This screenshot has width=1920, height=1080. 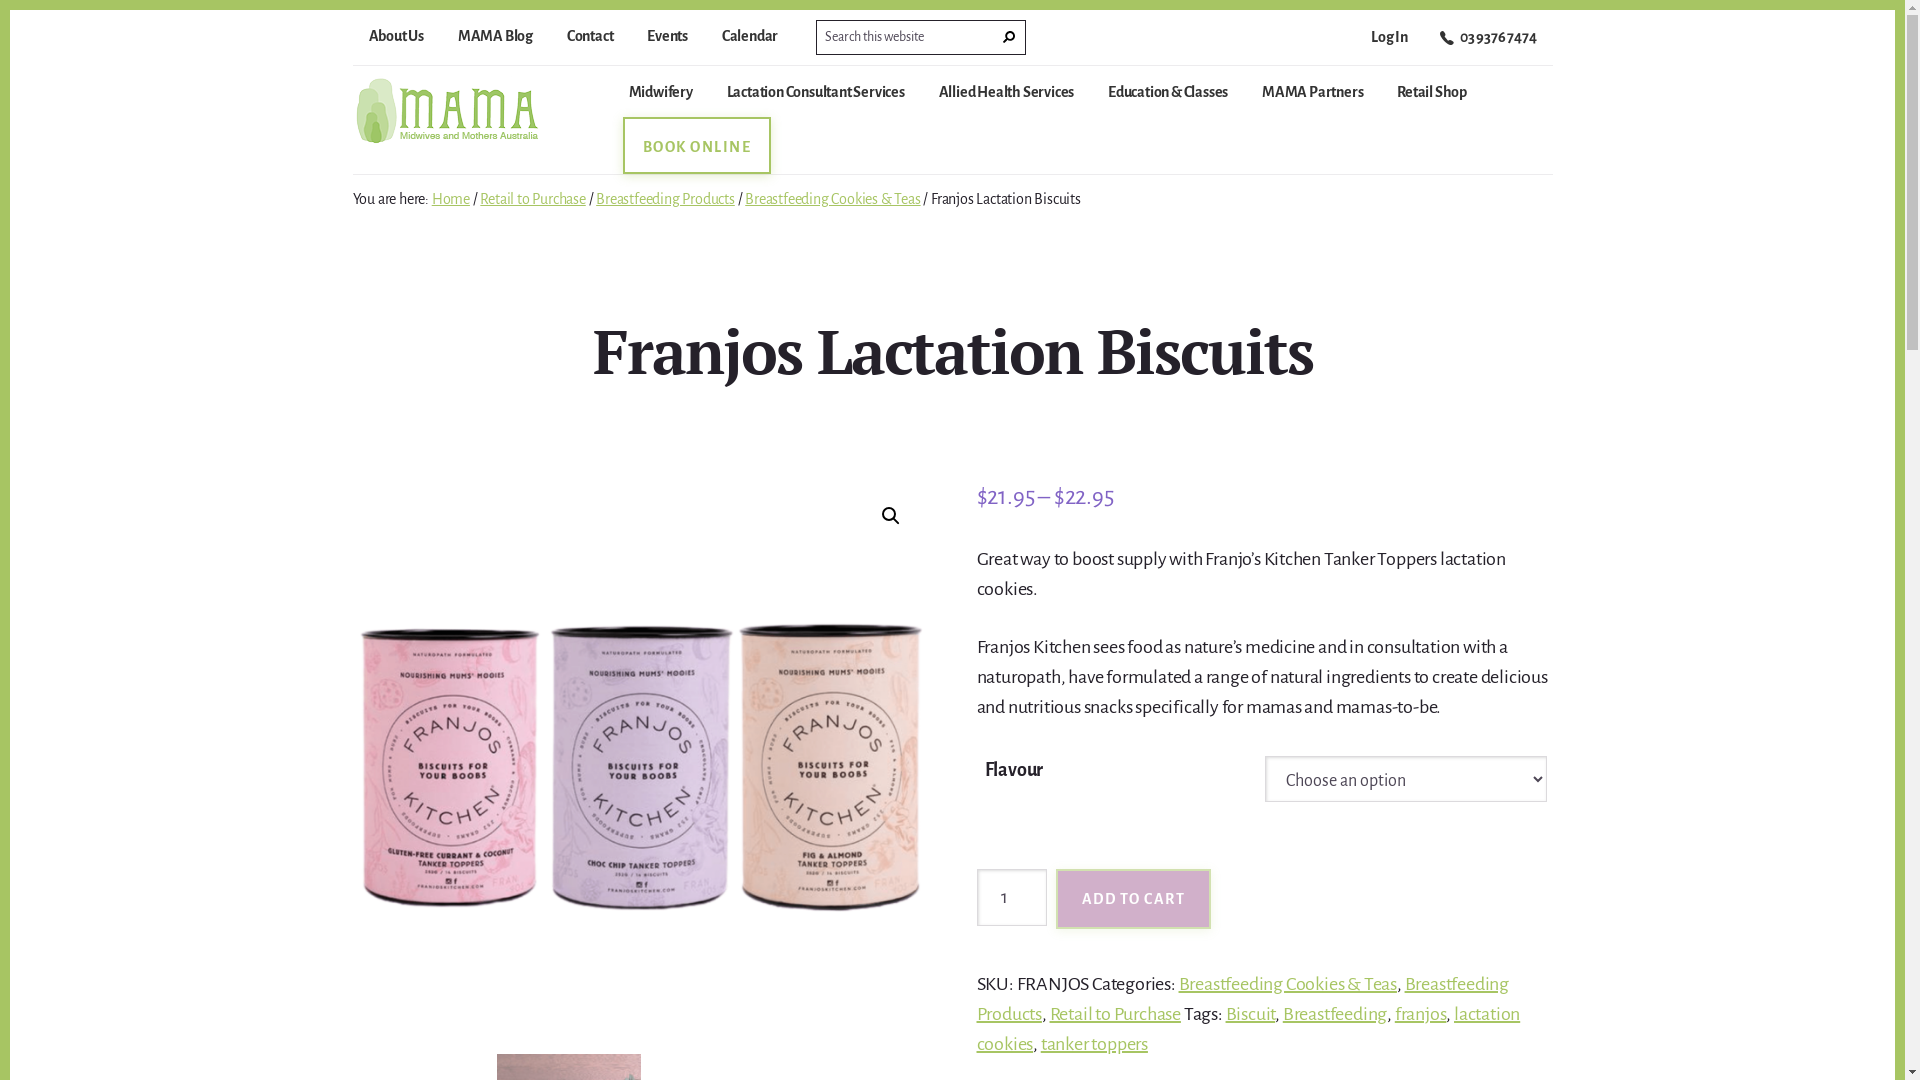 I want to click on Breastfeeding Cookies & Teas, so click(x=1288, y=984).